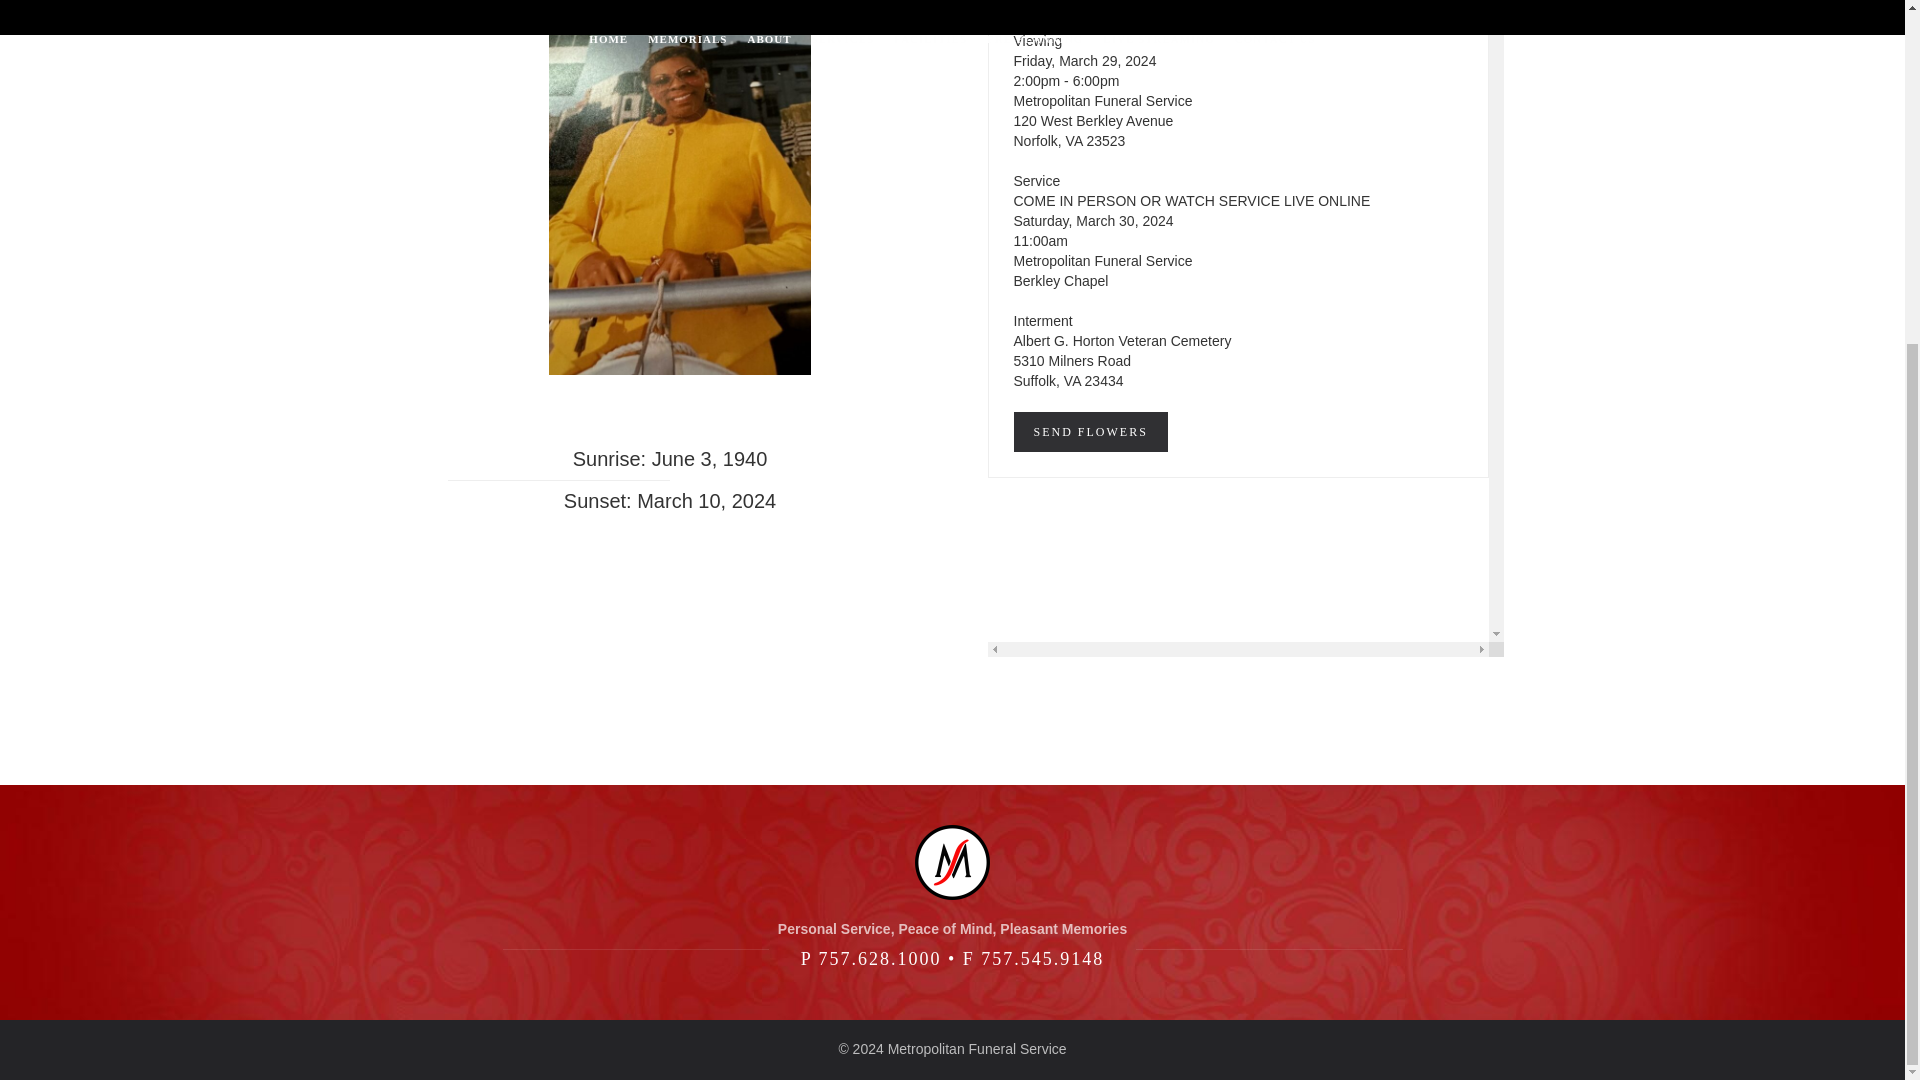 Image resolution: width=1920 pixels, height=1080 pixels. I want to click on Condolences, so click(1252, 3).